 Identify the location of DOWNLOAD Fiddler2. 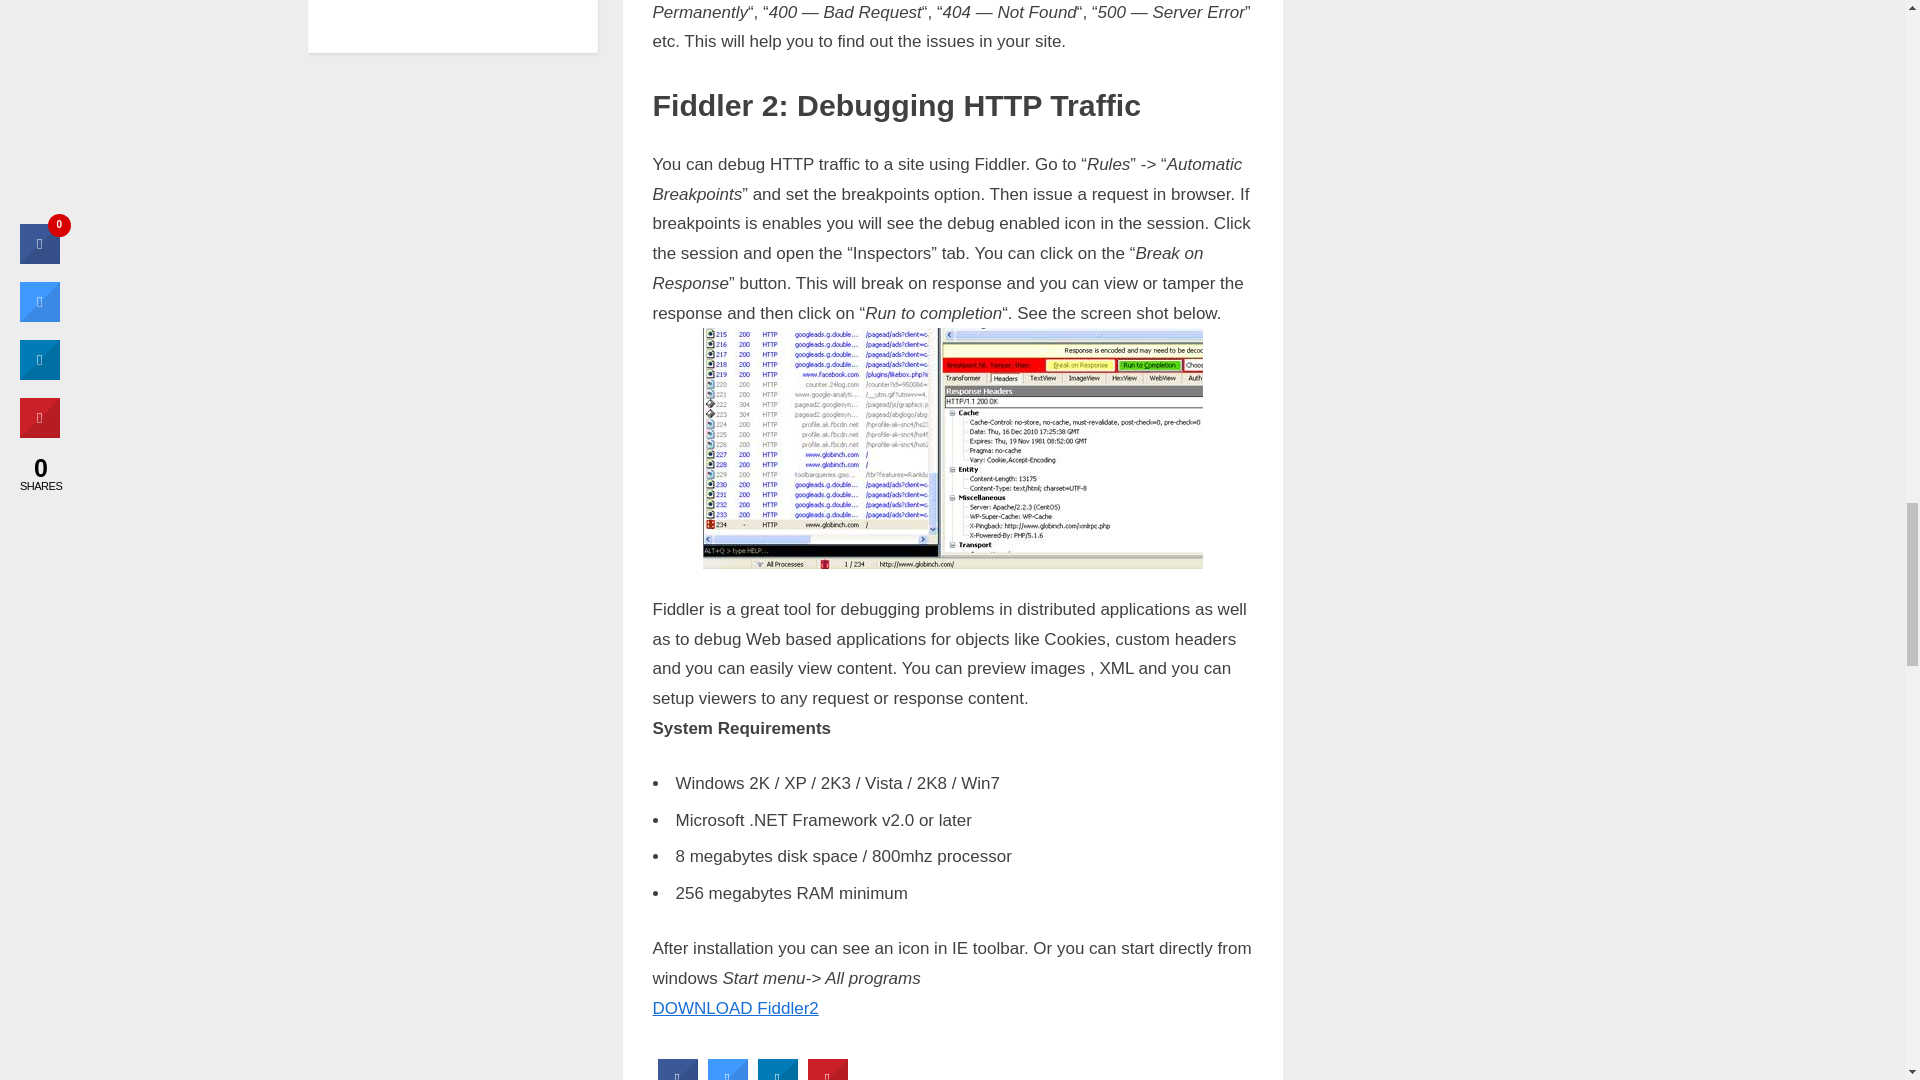
(734, 1008).